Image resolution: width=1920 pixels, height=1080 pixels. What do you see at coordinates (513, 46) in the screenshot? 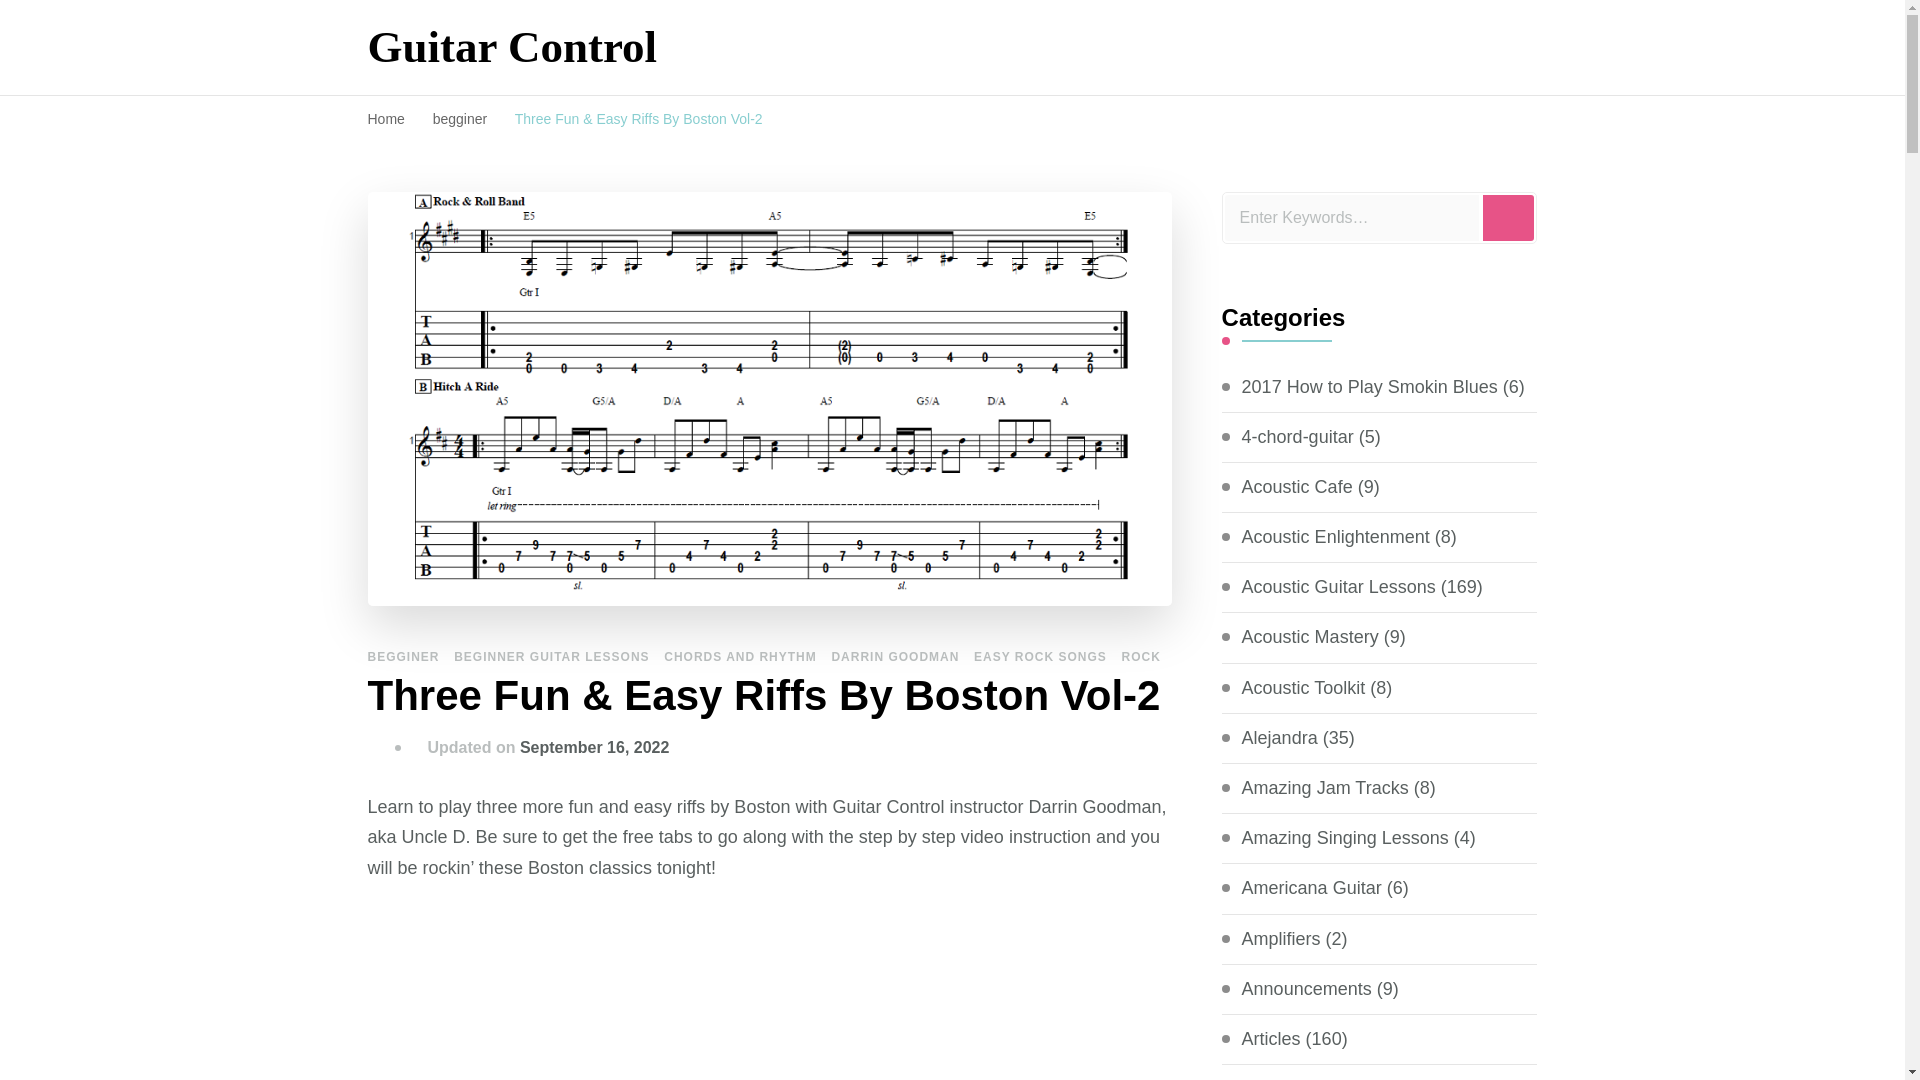
I see `Guitar Control` at bounding box center [513, 46].